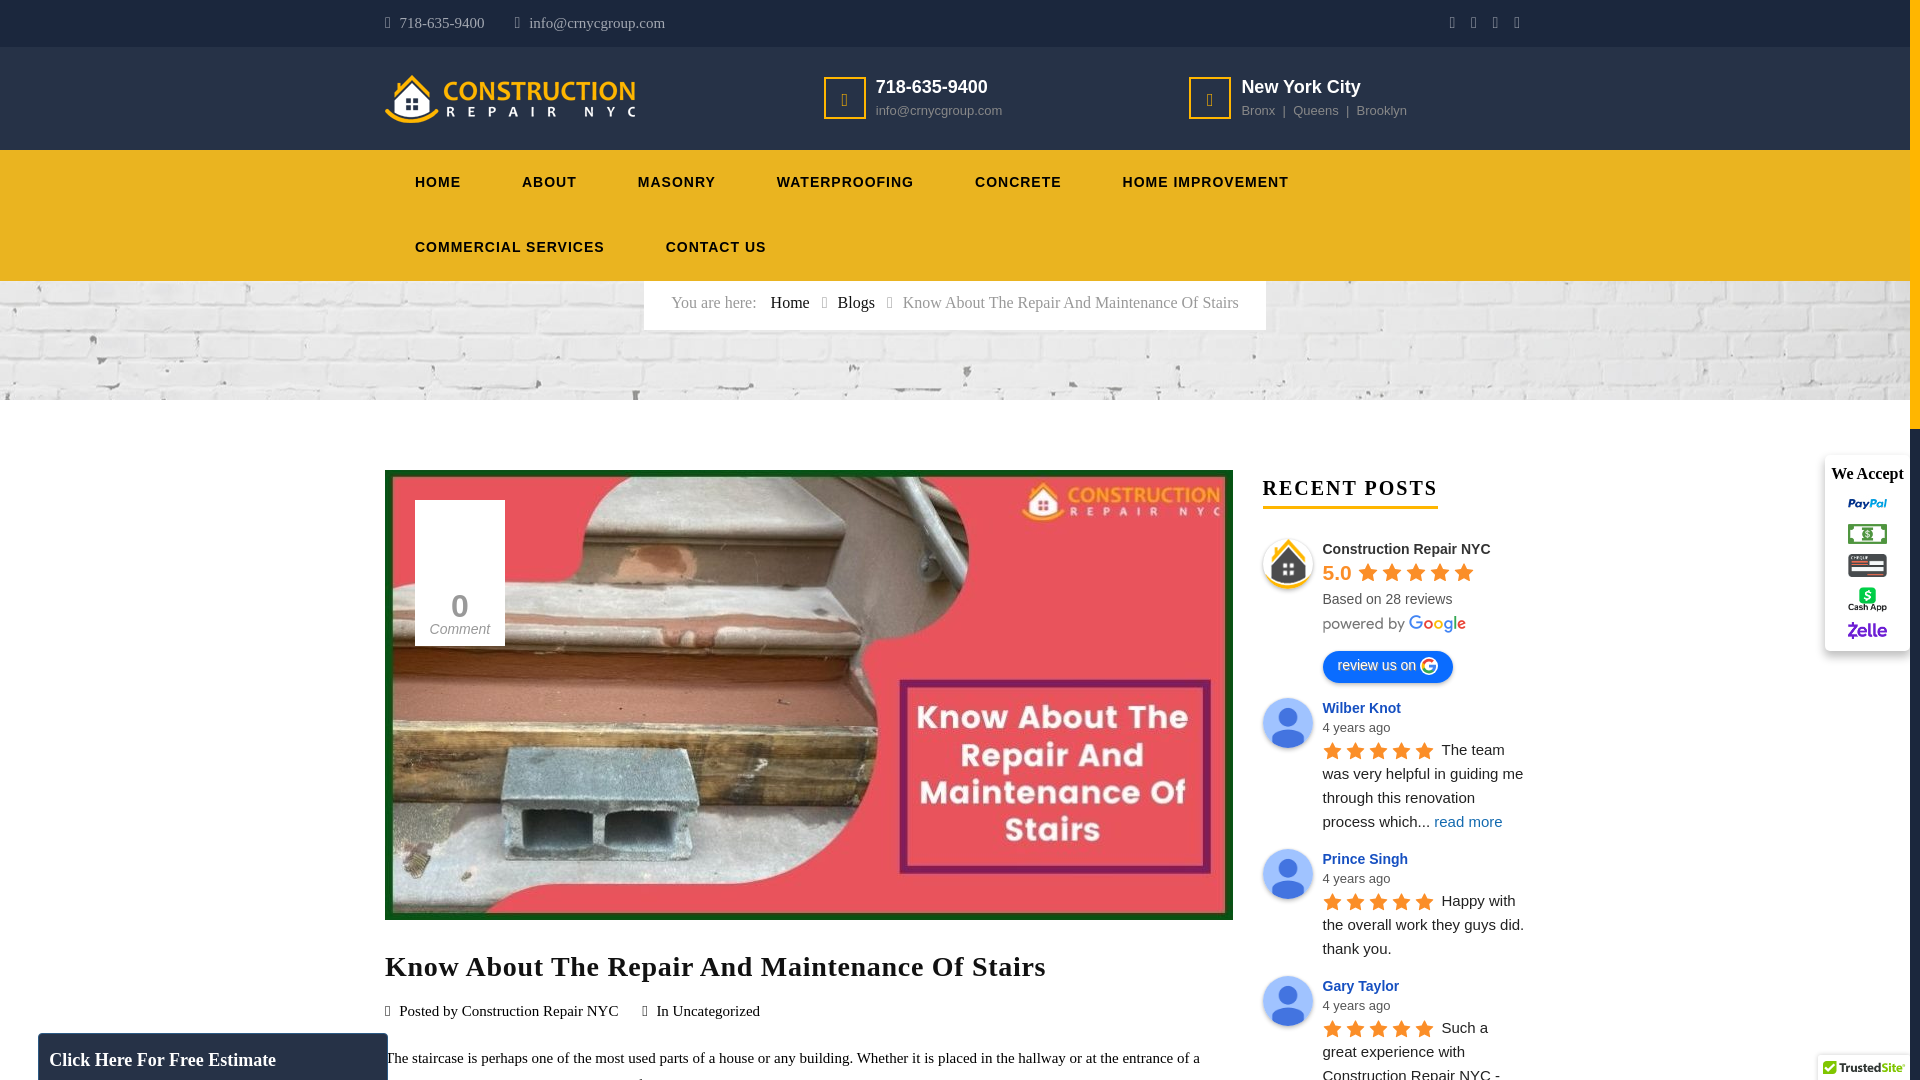 This screenshot has width=1920, height=1080. Describe the element at coordinates (1394, 623) in the screenshot. I see `powered by Google` at that location.